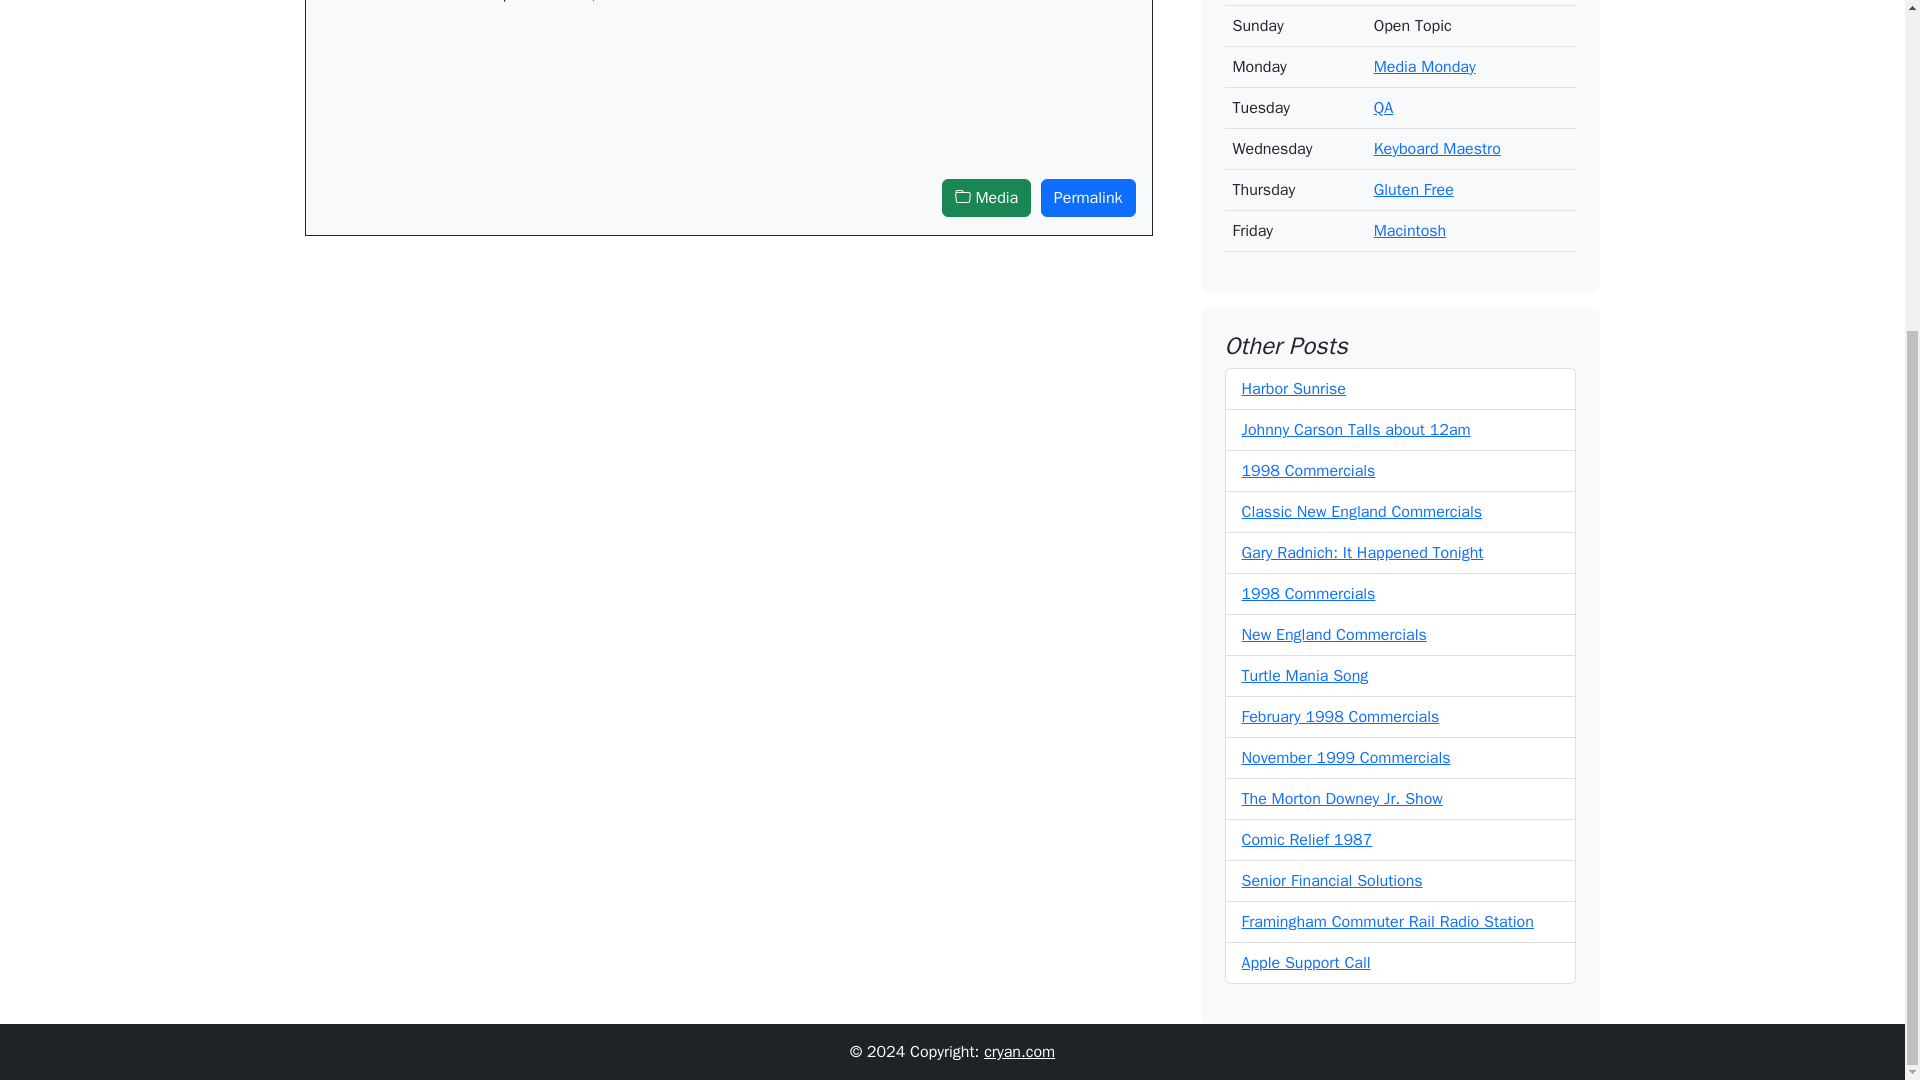  Describe the element at coordinates (1410, 214) in the screenshot. I see `Macintosh` at that location.